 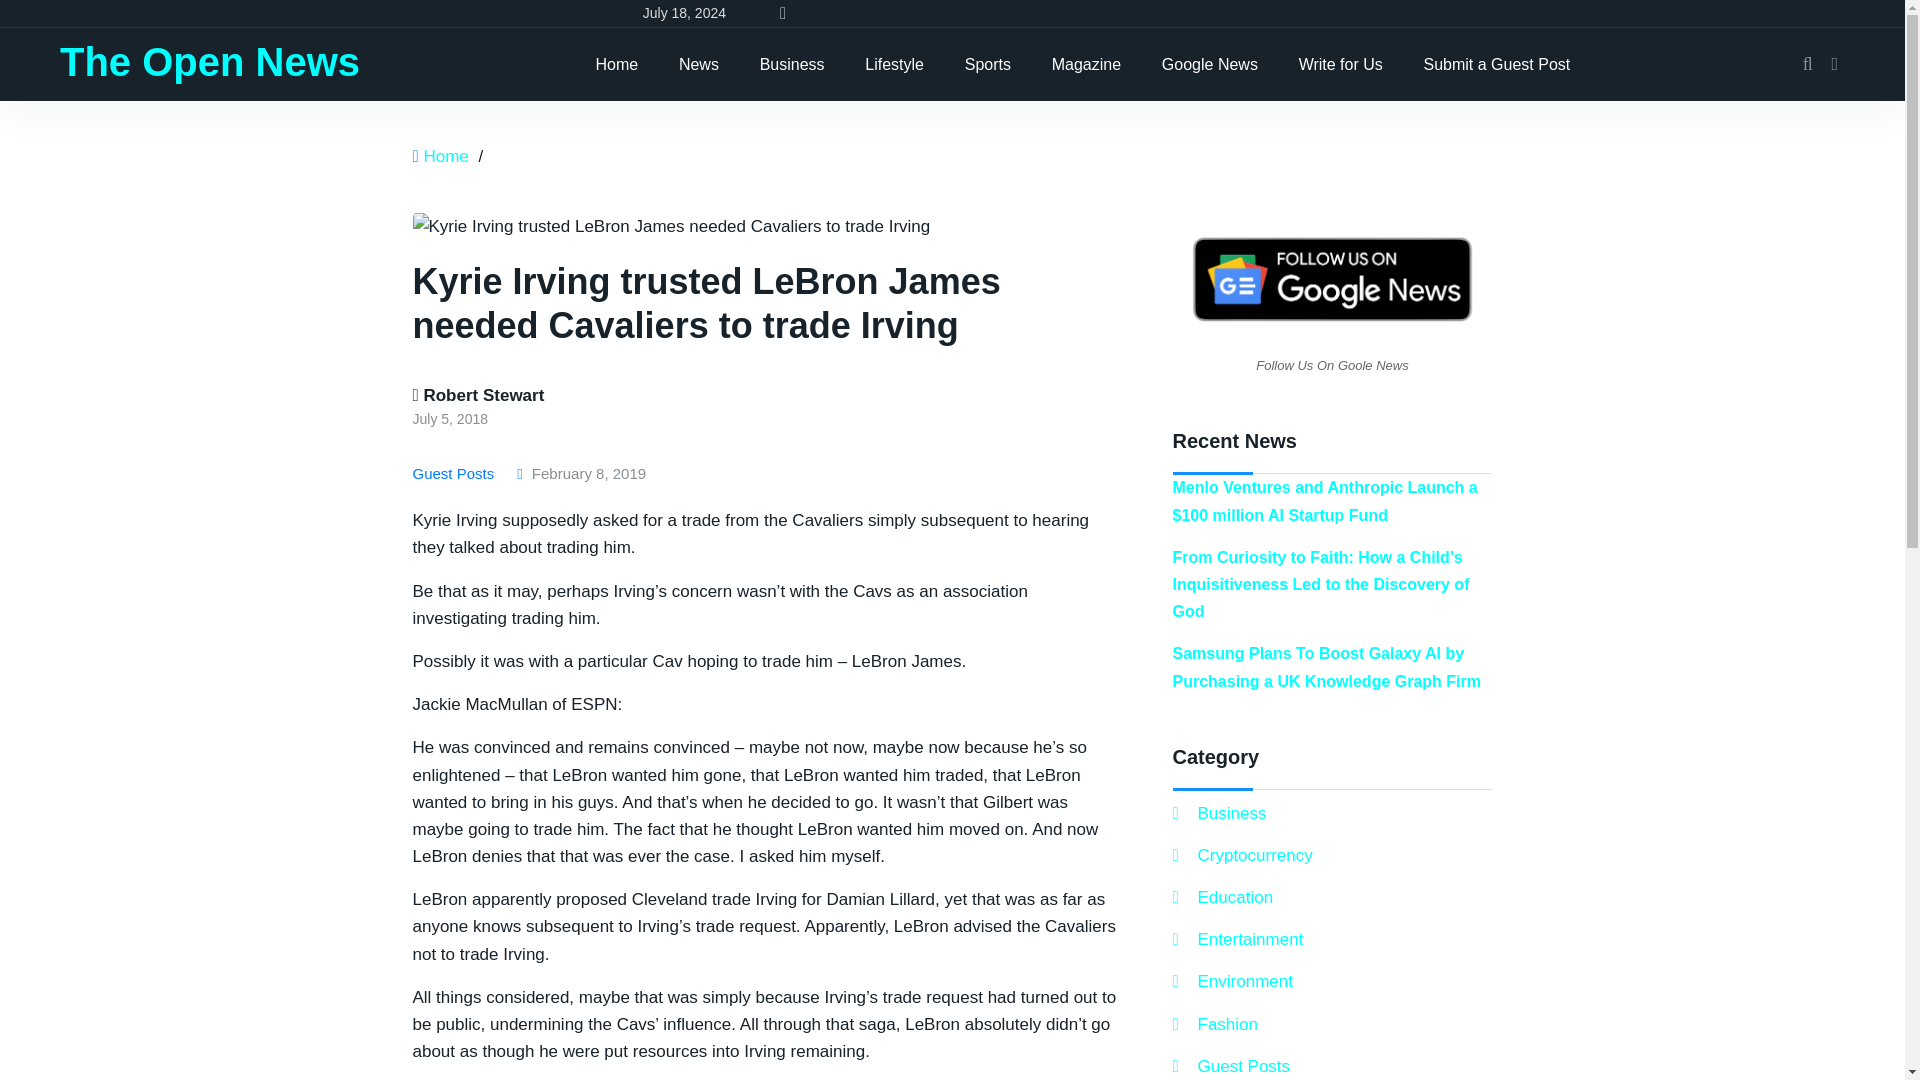 I want to click on Submit a Guest Post, so click(x=1497, y=65).